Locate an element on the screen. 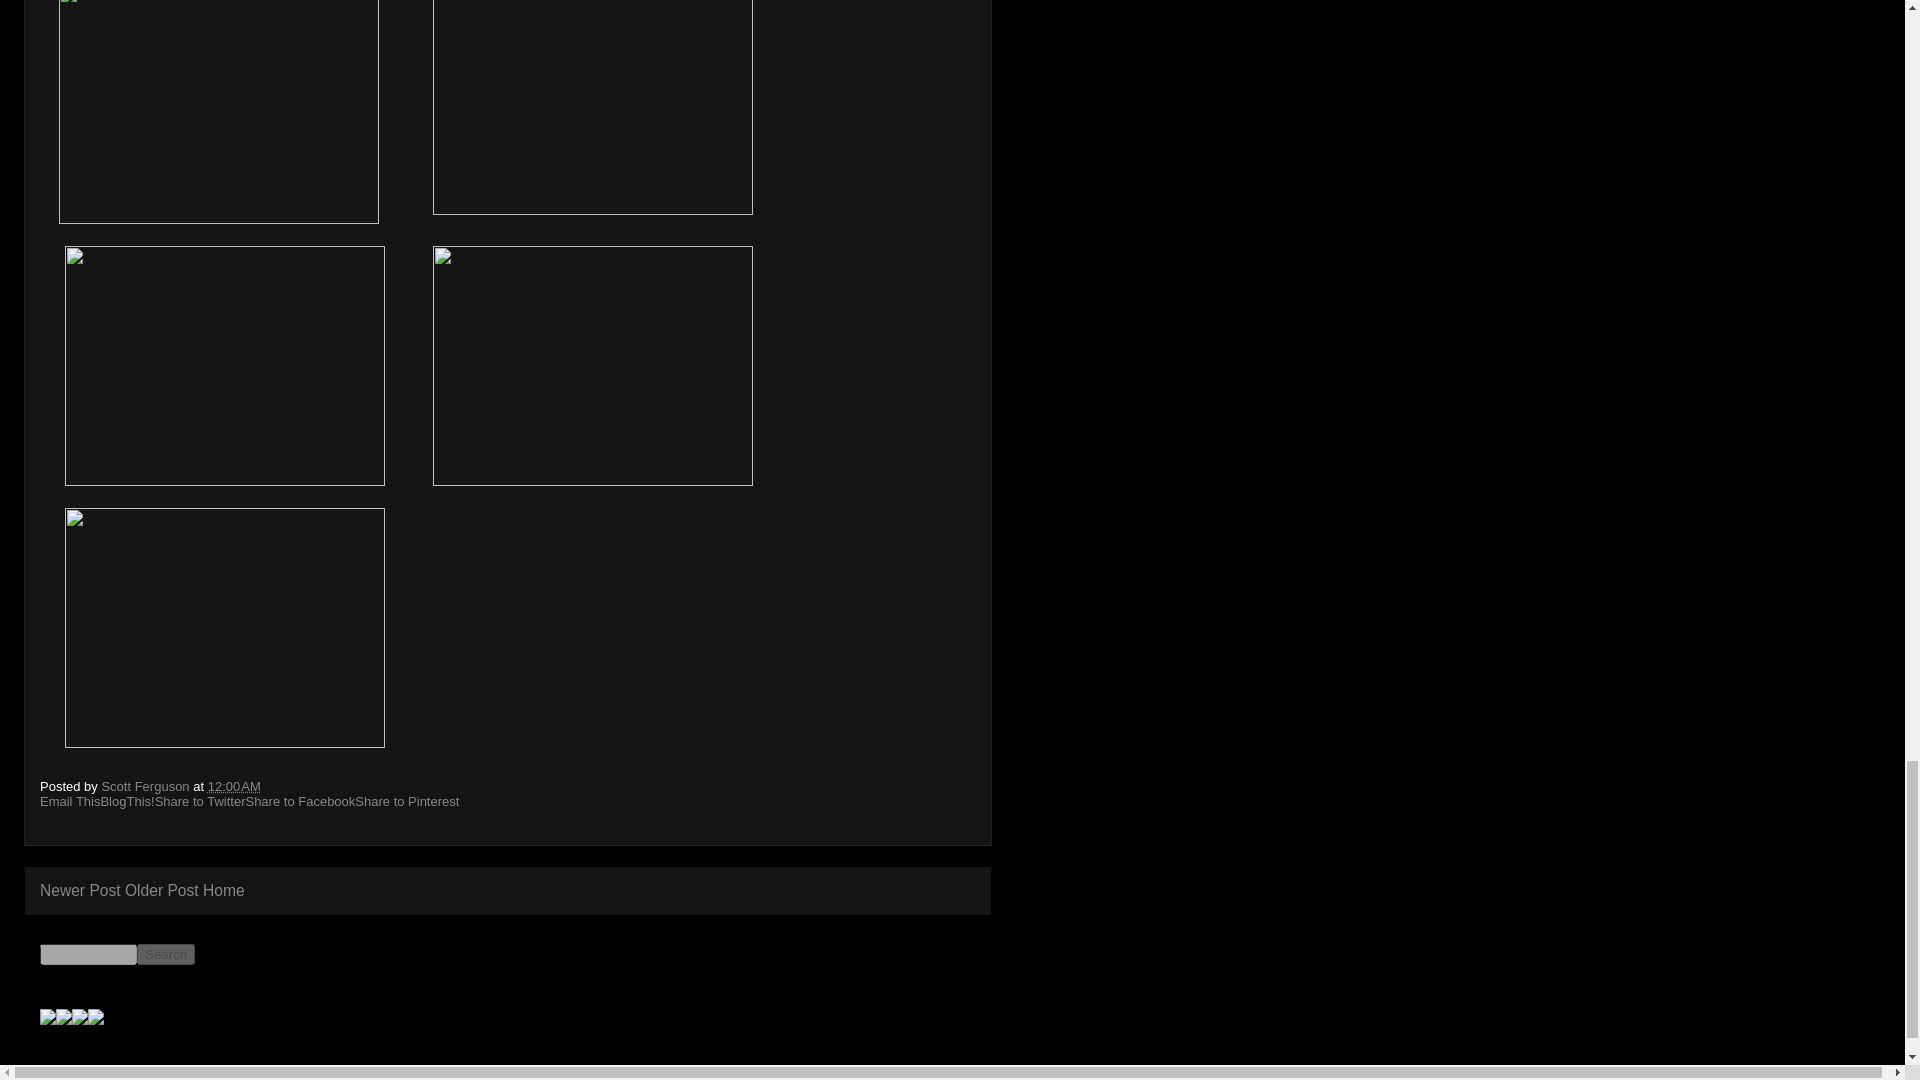 The width and height of the screenshot is (1920, 1080). Share to Facebook is located at coordinates (300, 800).